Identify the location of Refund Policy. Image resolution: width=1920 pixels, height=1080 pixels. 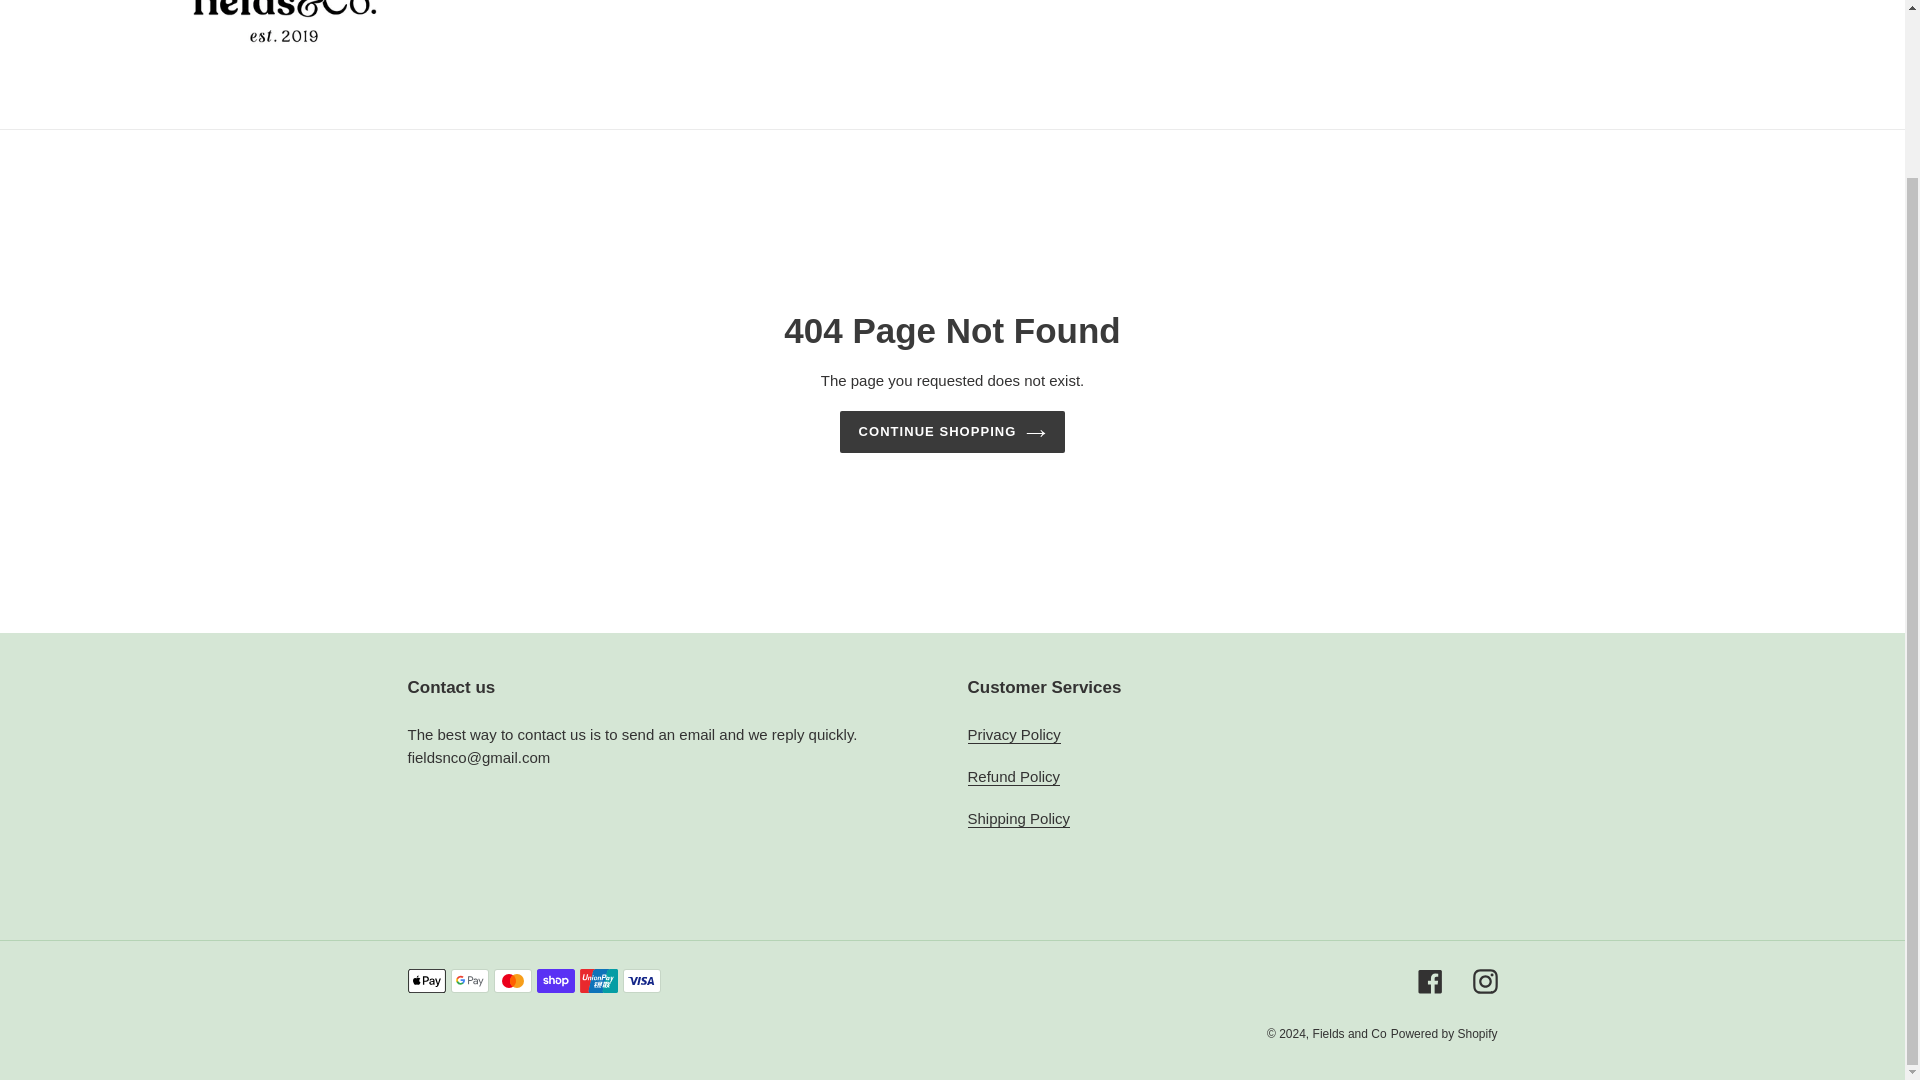
(1014, 776).